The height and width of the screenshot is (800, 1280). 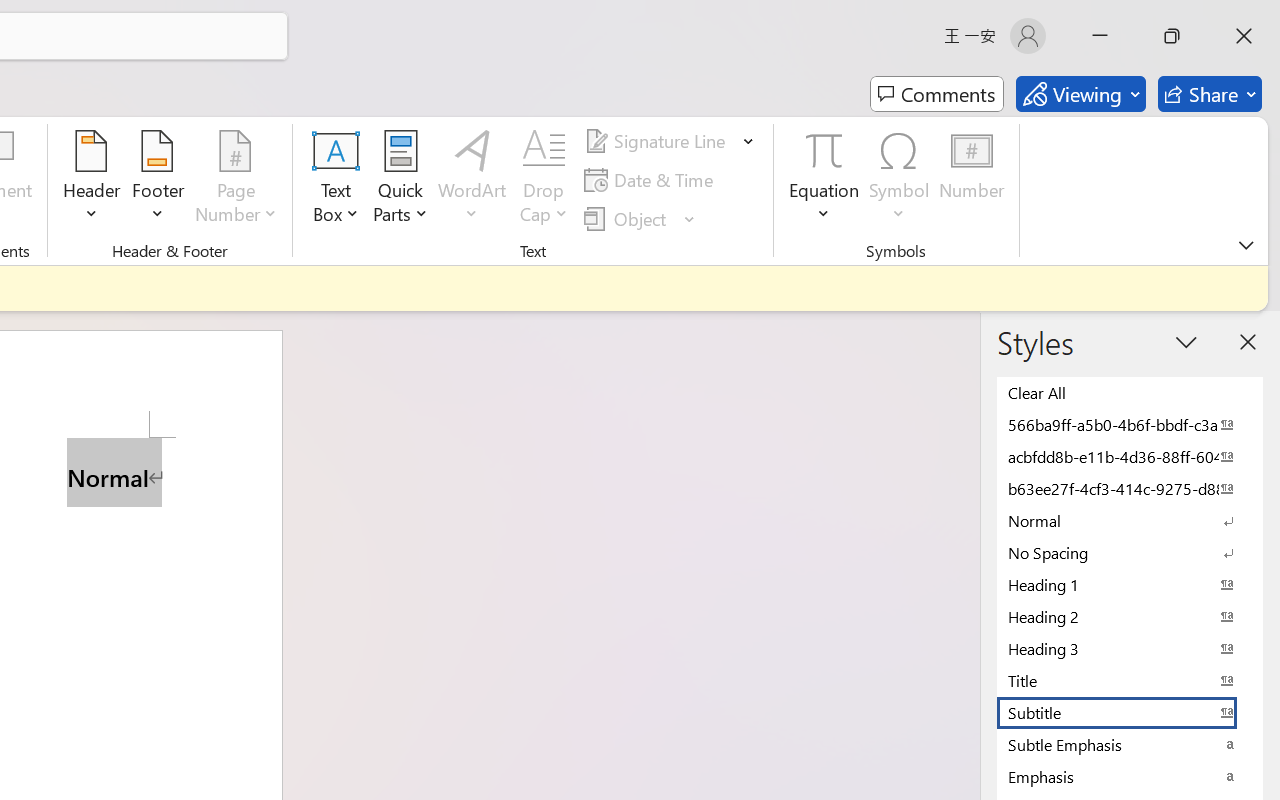 I want to click on Page Number, so click(x=236, y=180).